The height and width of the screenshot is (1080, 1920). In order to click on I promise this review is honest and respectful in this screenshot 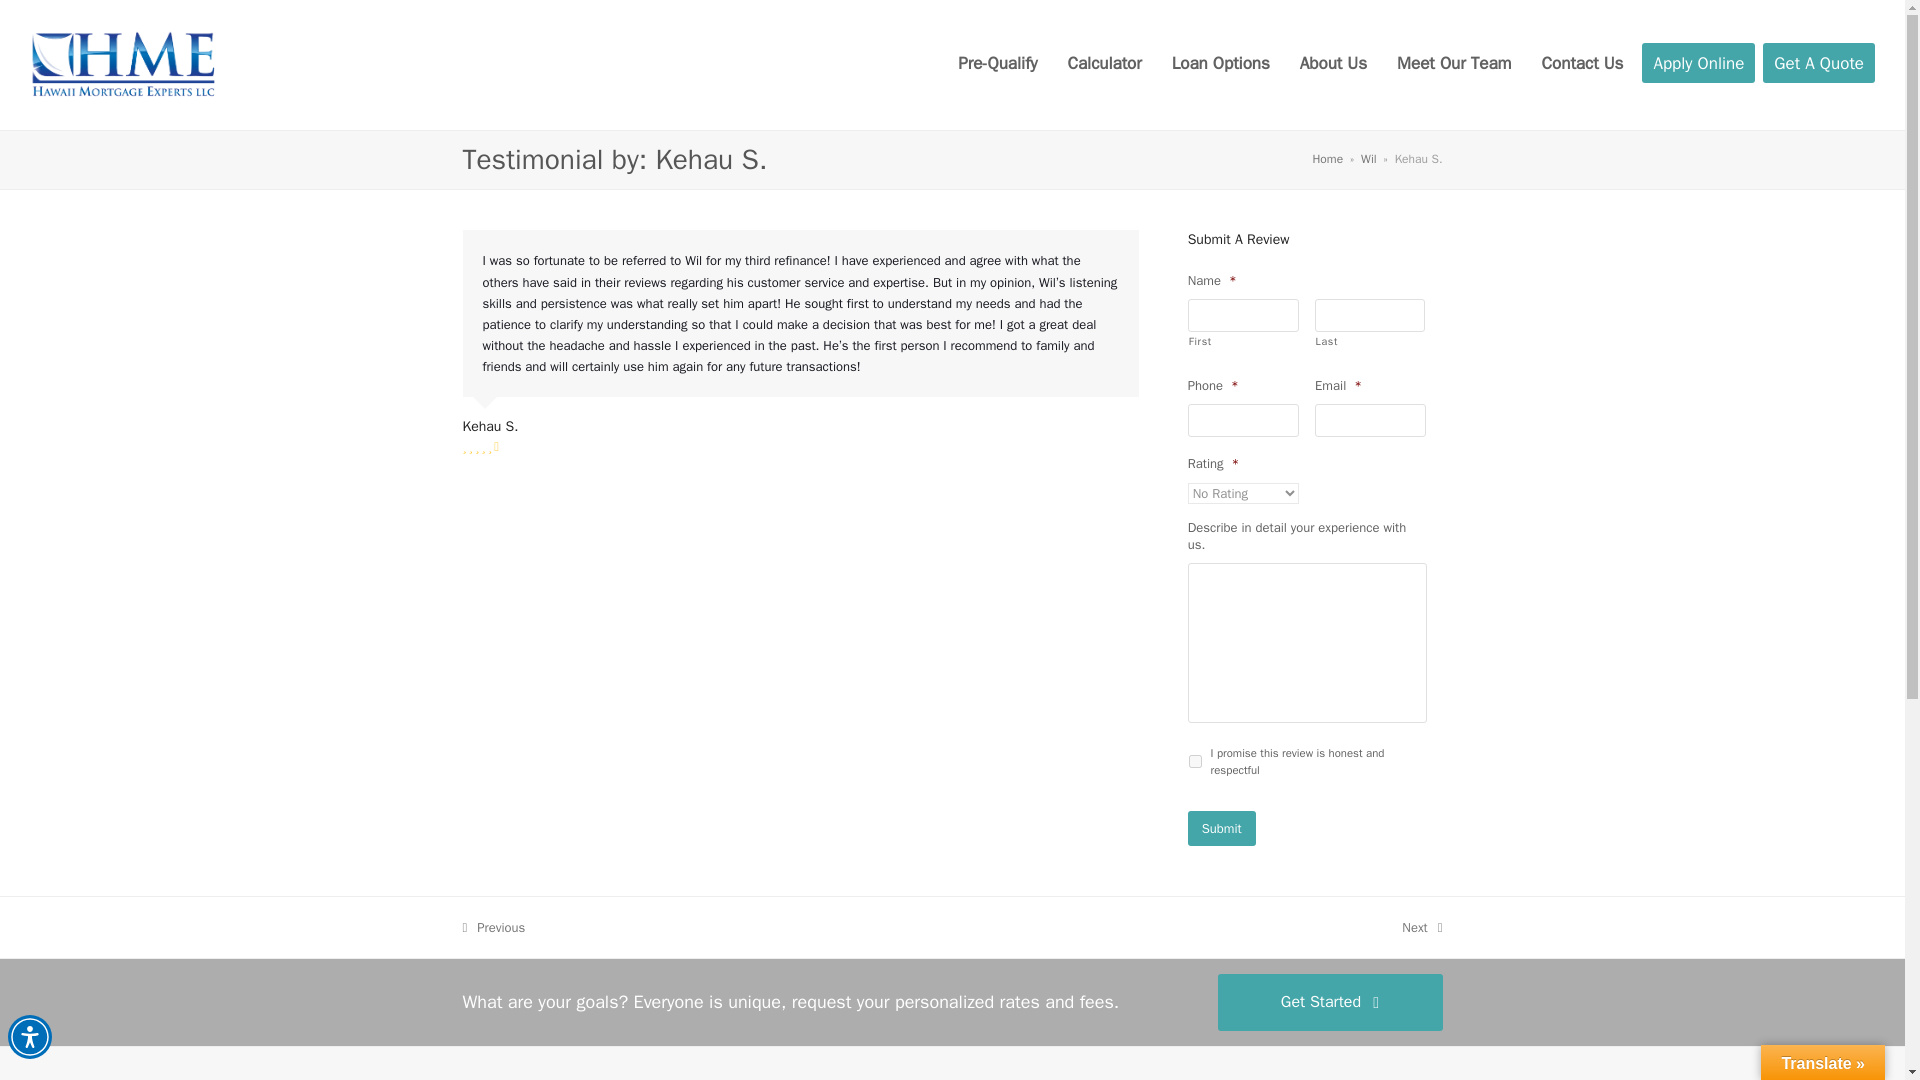, I will do `click(1194, 760)`.